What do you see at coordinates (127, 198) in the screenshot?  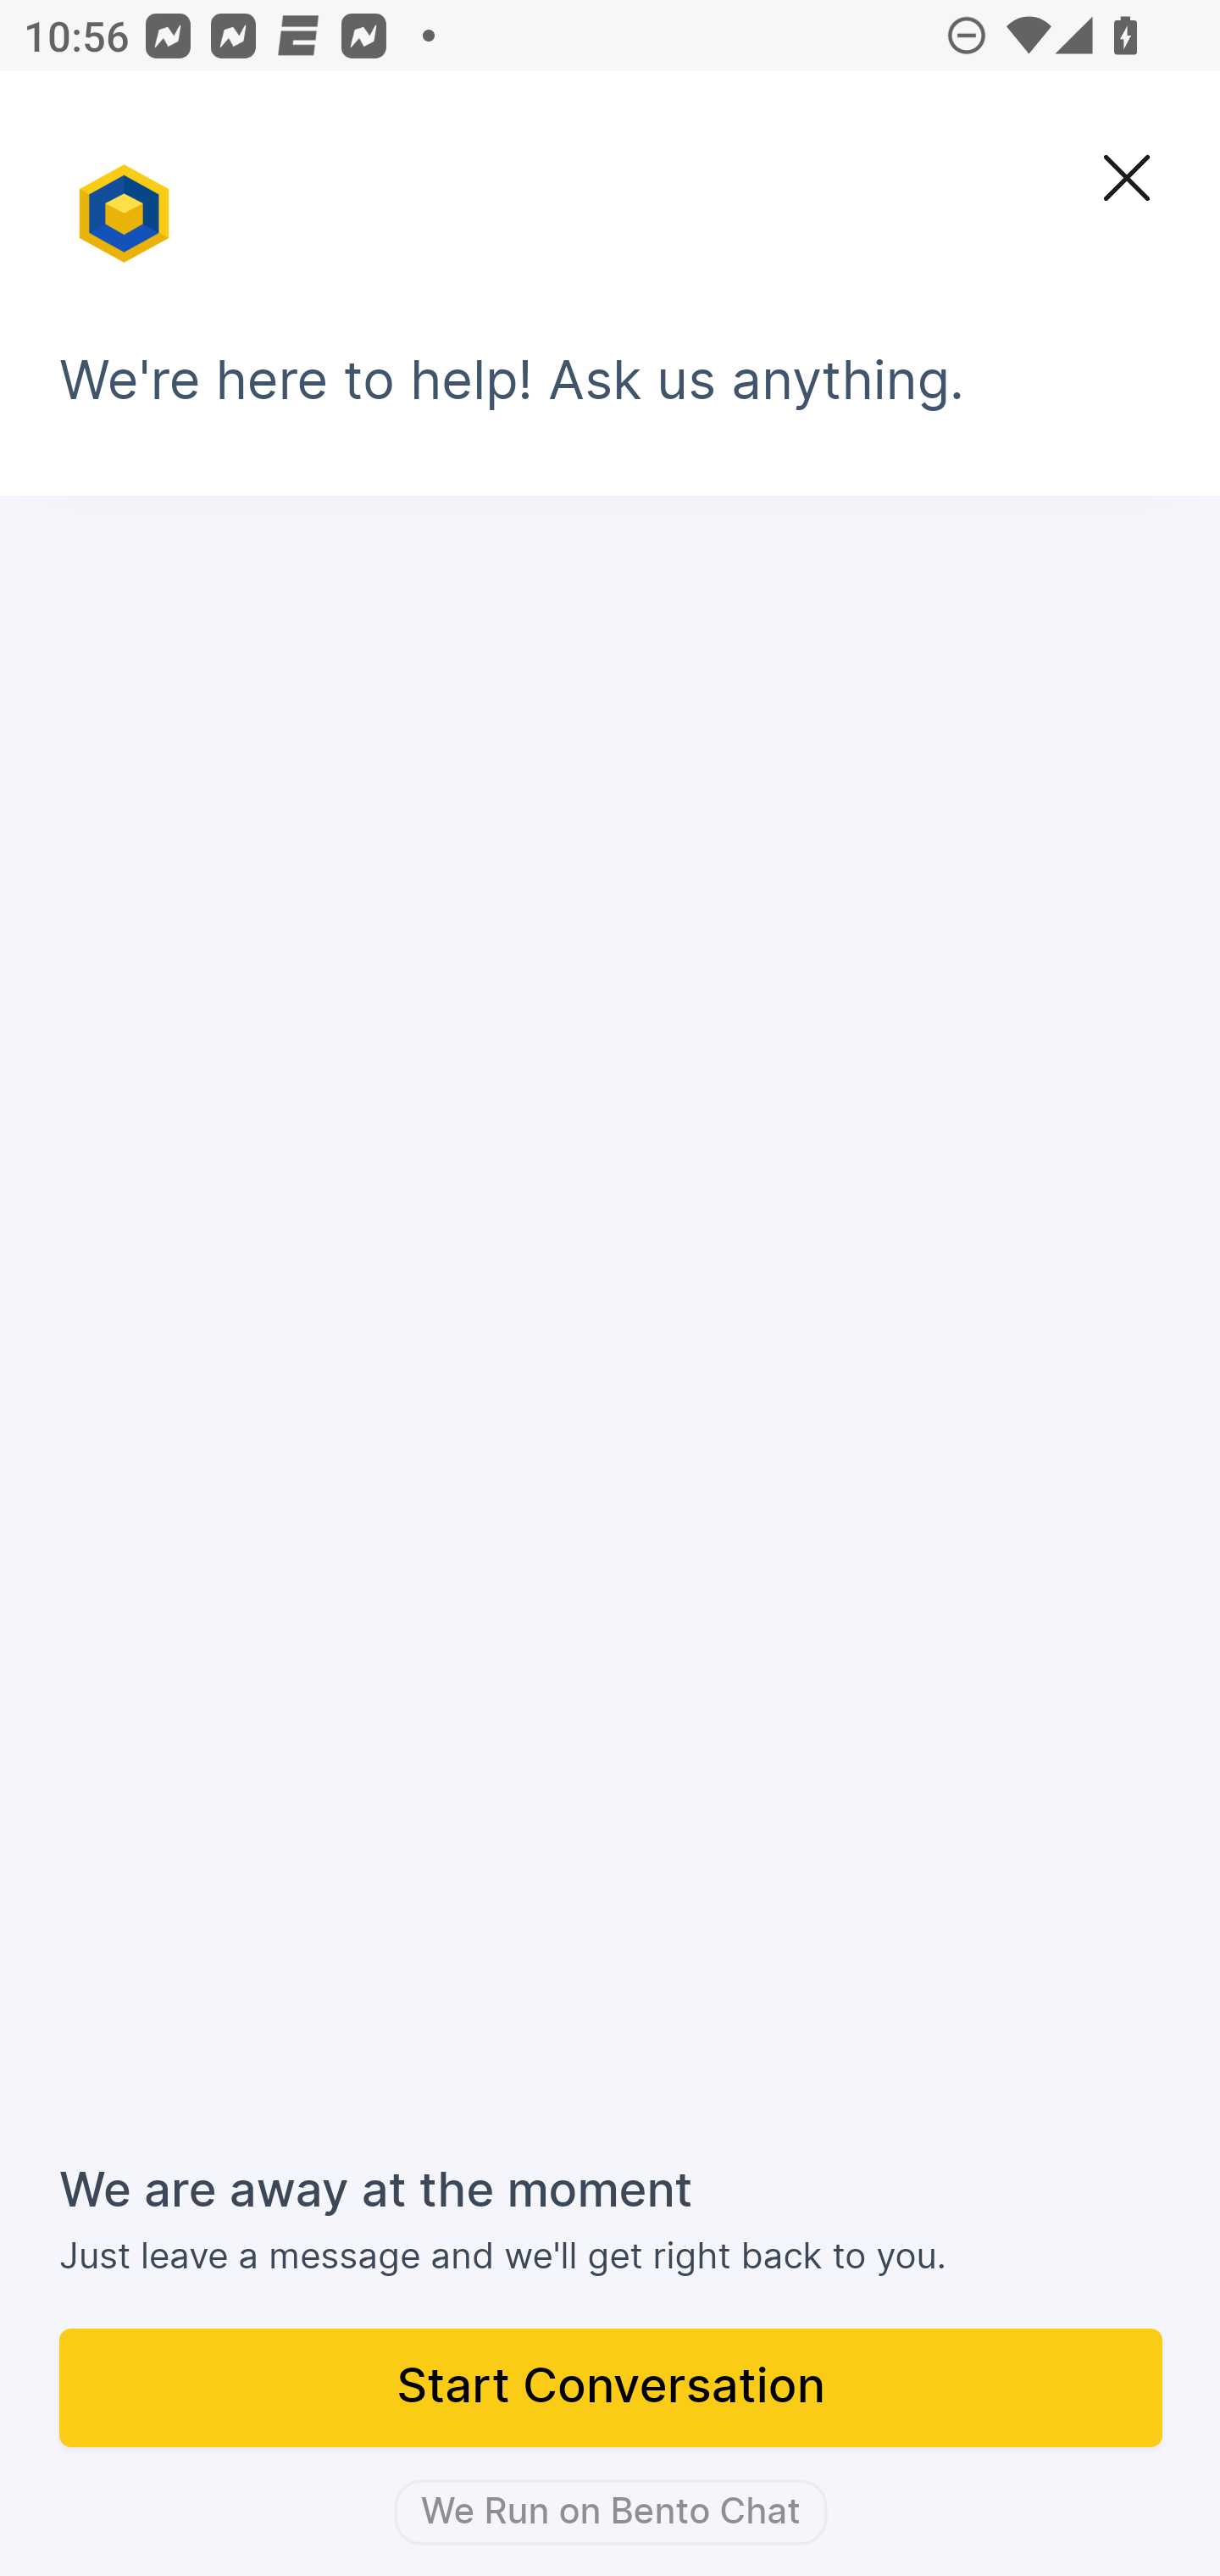 I see `LUMI-ID-Avatar_Transparent-640w` at bounding box center [127, 198].